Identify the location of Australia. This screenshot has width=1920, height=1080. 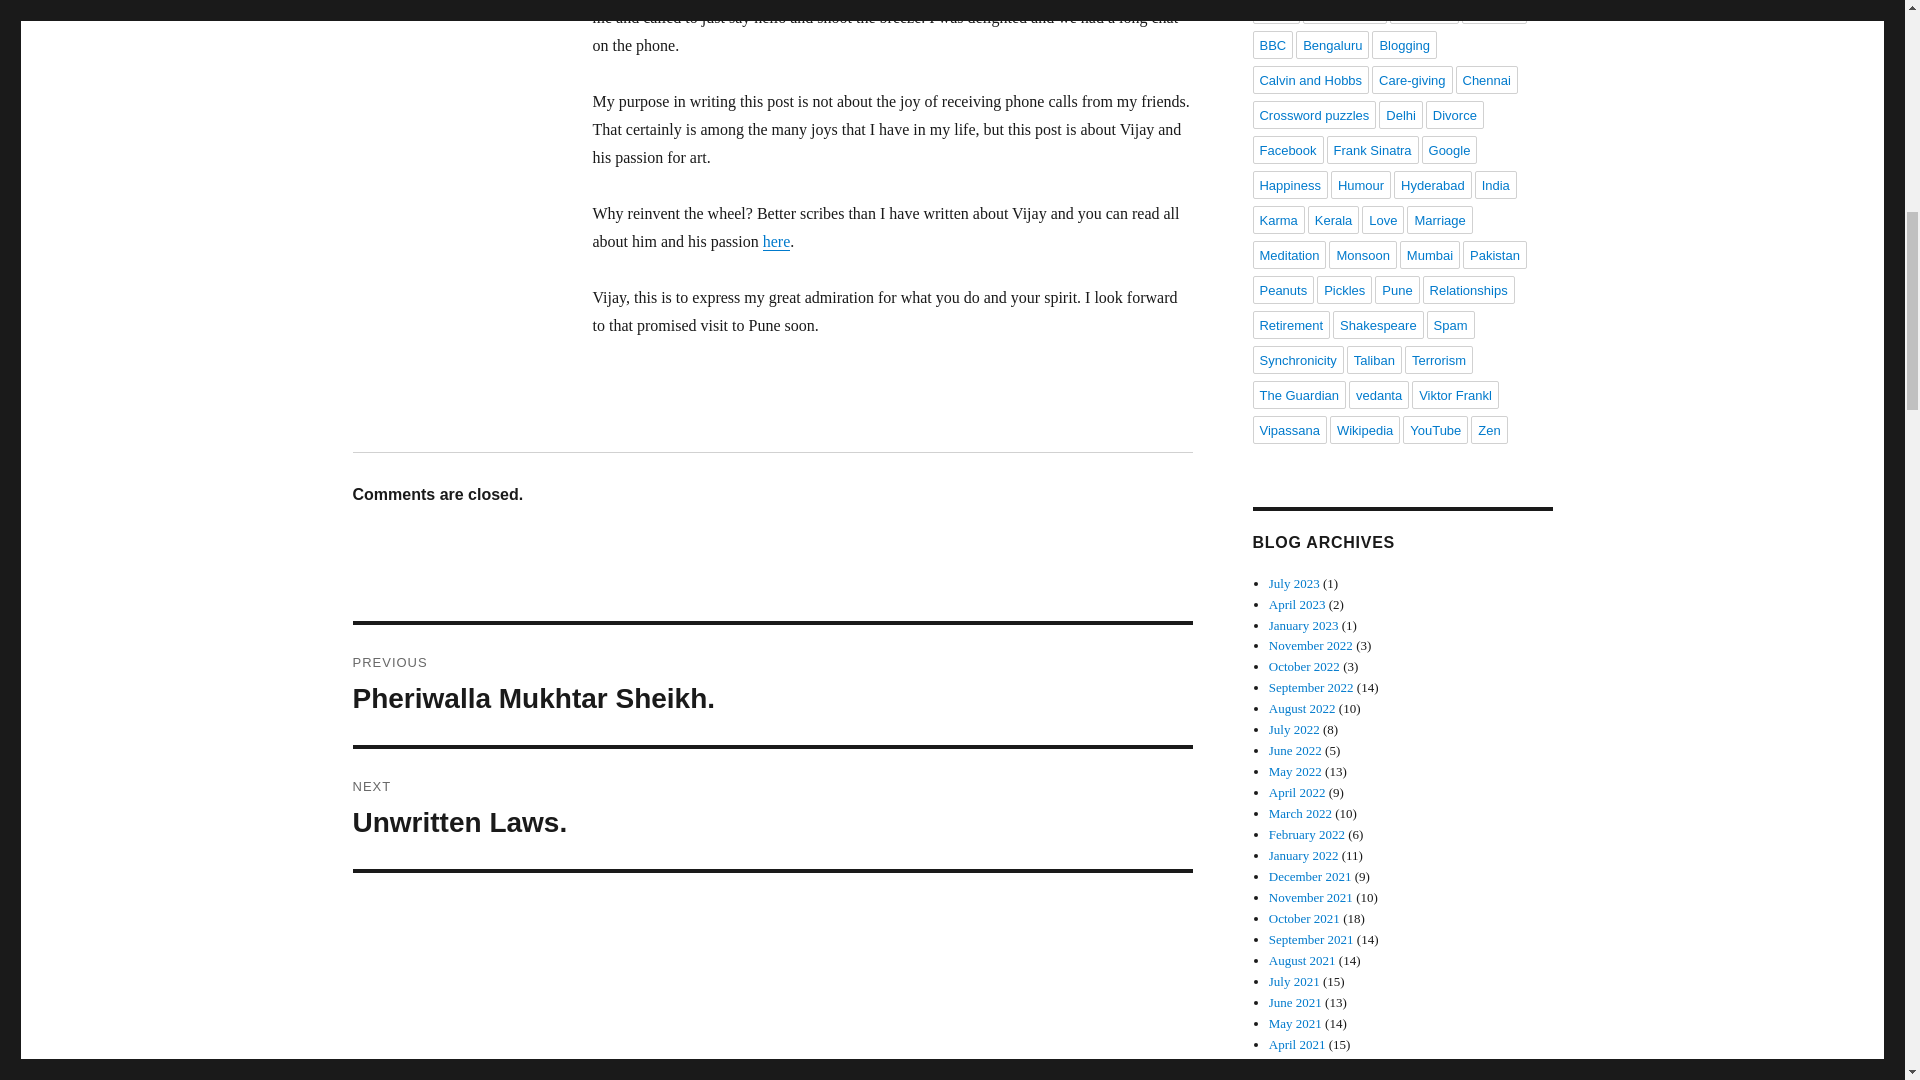
(1332, 45).